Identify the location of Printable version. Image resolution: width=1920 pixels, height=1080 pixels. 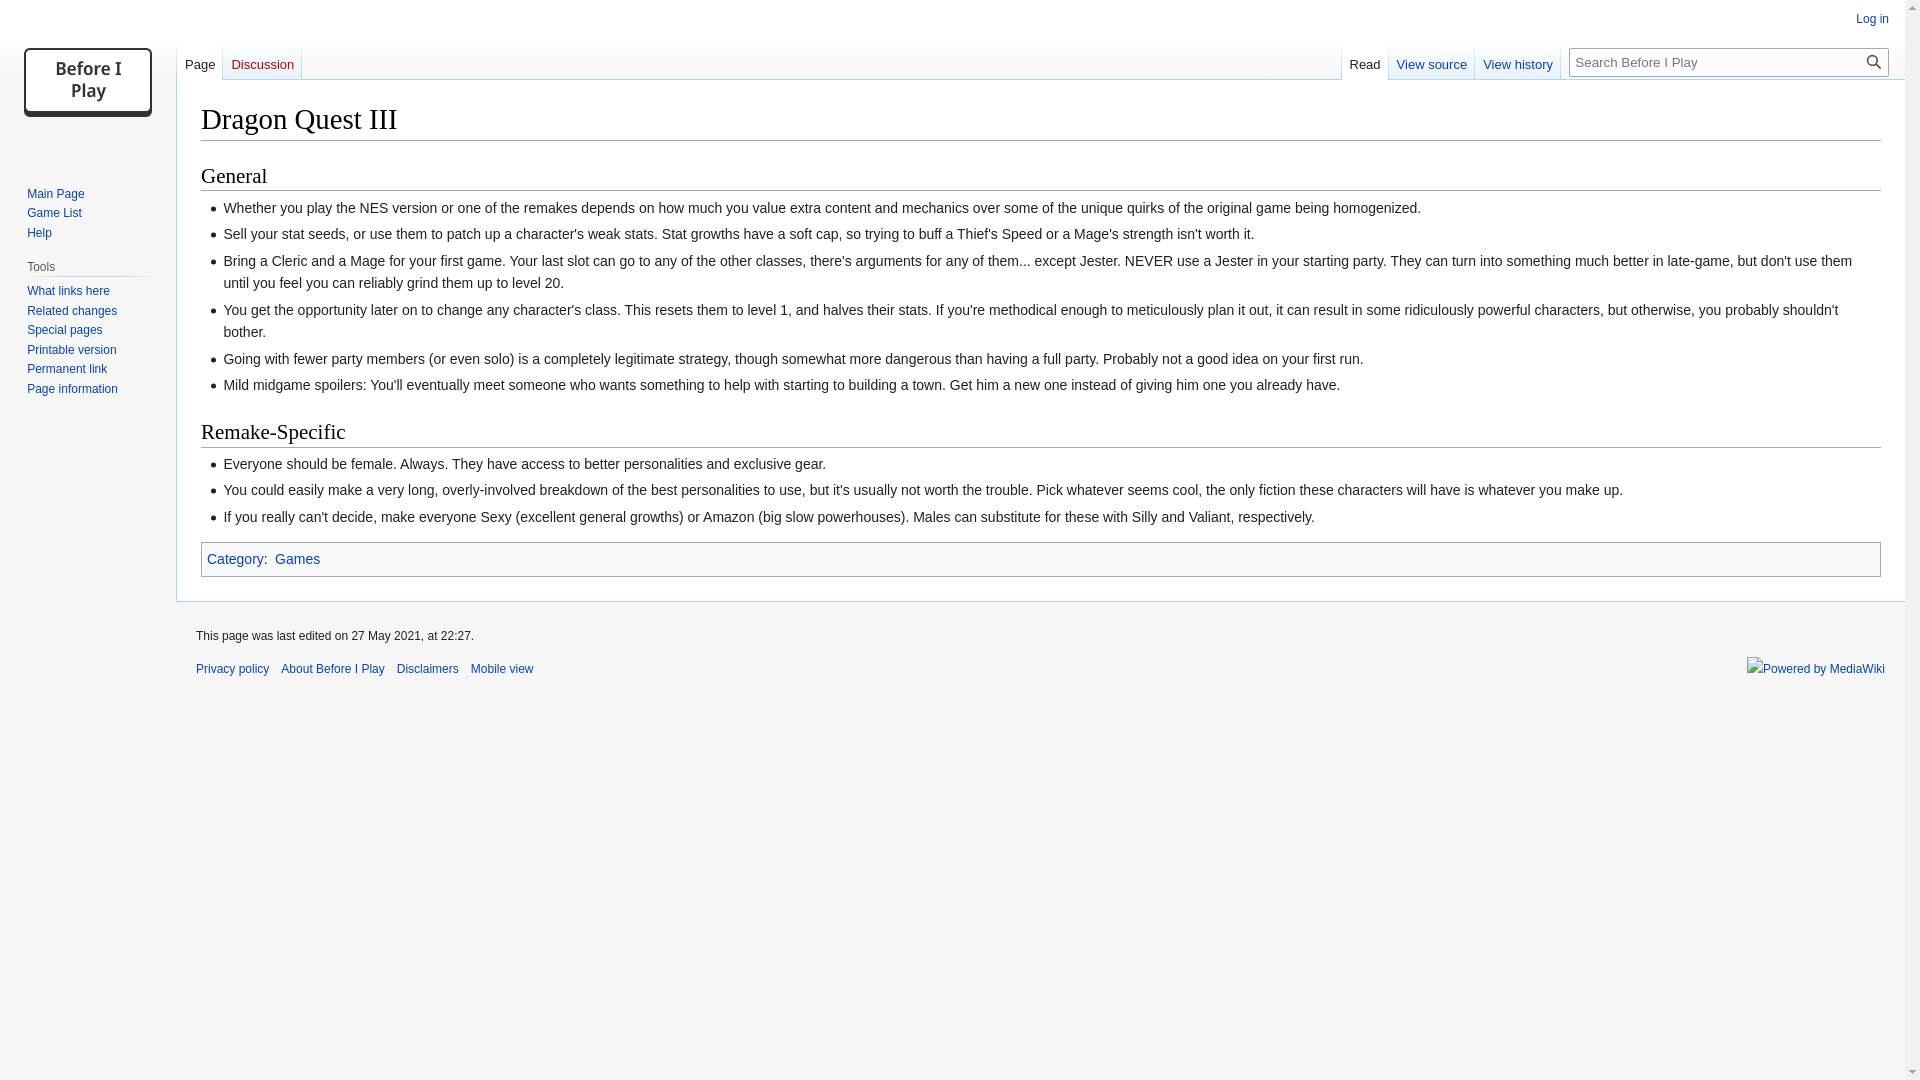
(70, 350).